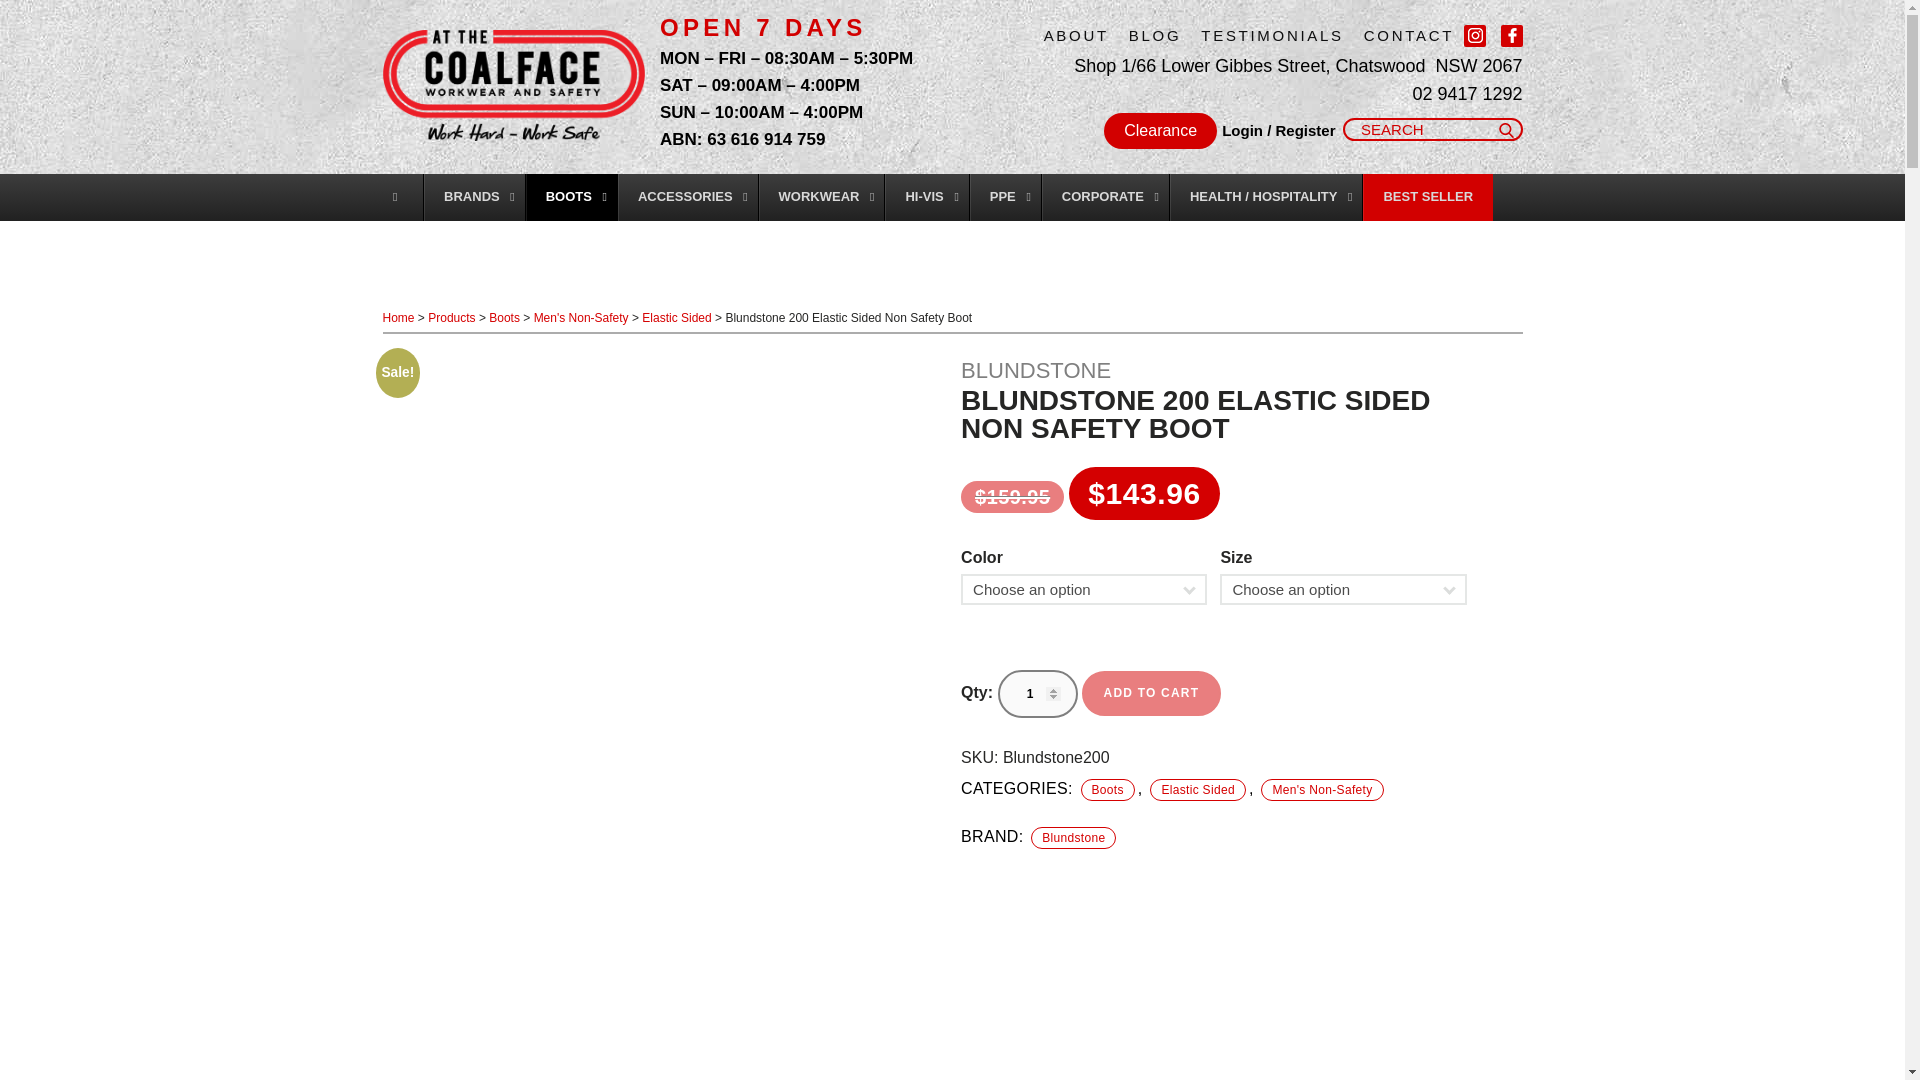 The width and height of the screenshot is (1920, 1080). What do you see at coordinates (504, 318) in the screenshot?
I see `Go to the Boots Category archives.` at bounding box center [504, 318].